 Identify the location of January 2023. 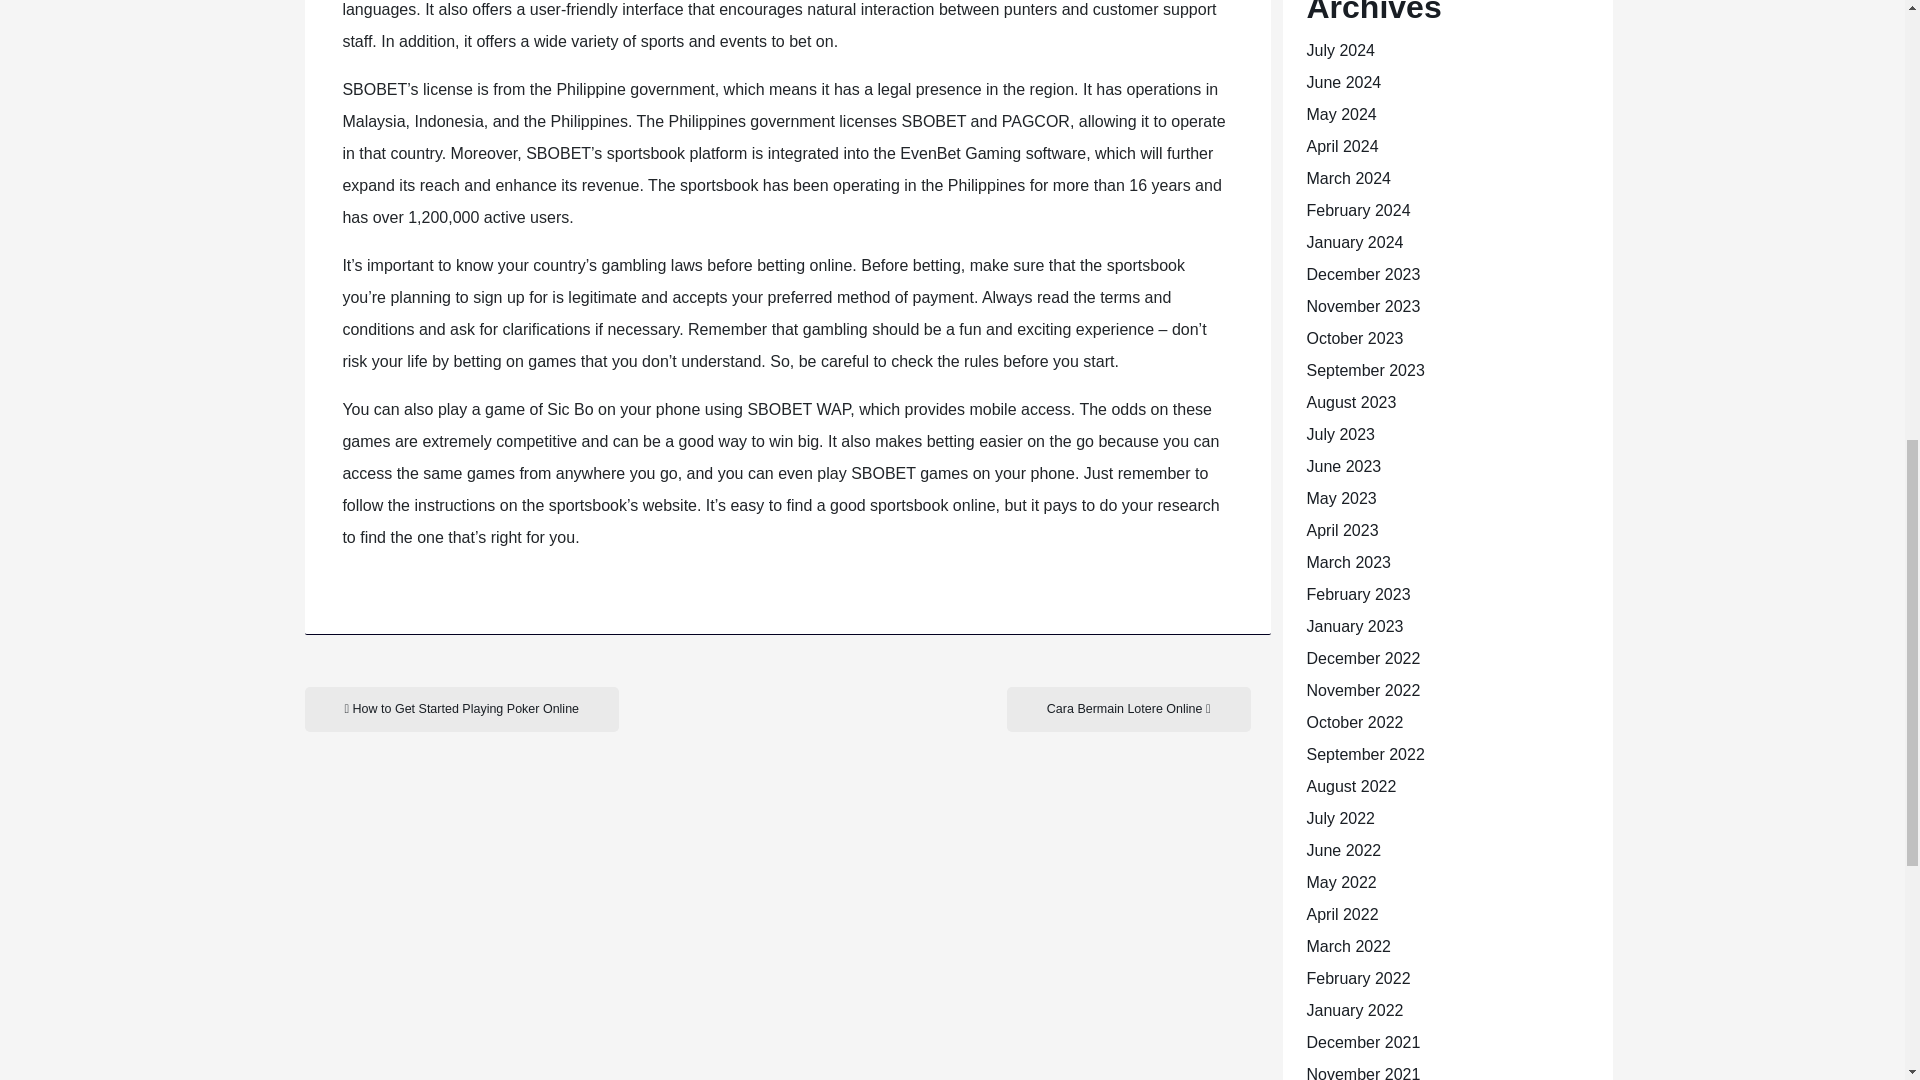
(1354, 626).